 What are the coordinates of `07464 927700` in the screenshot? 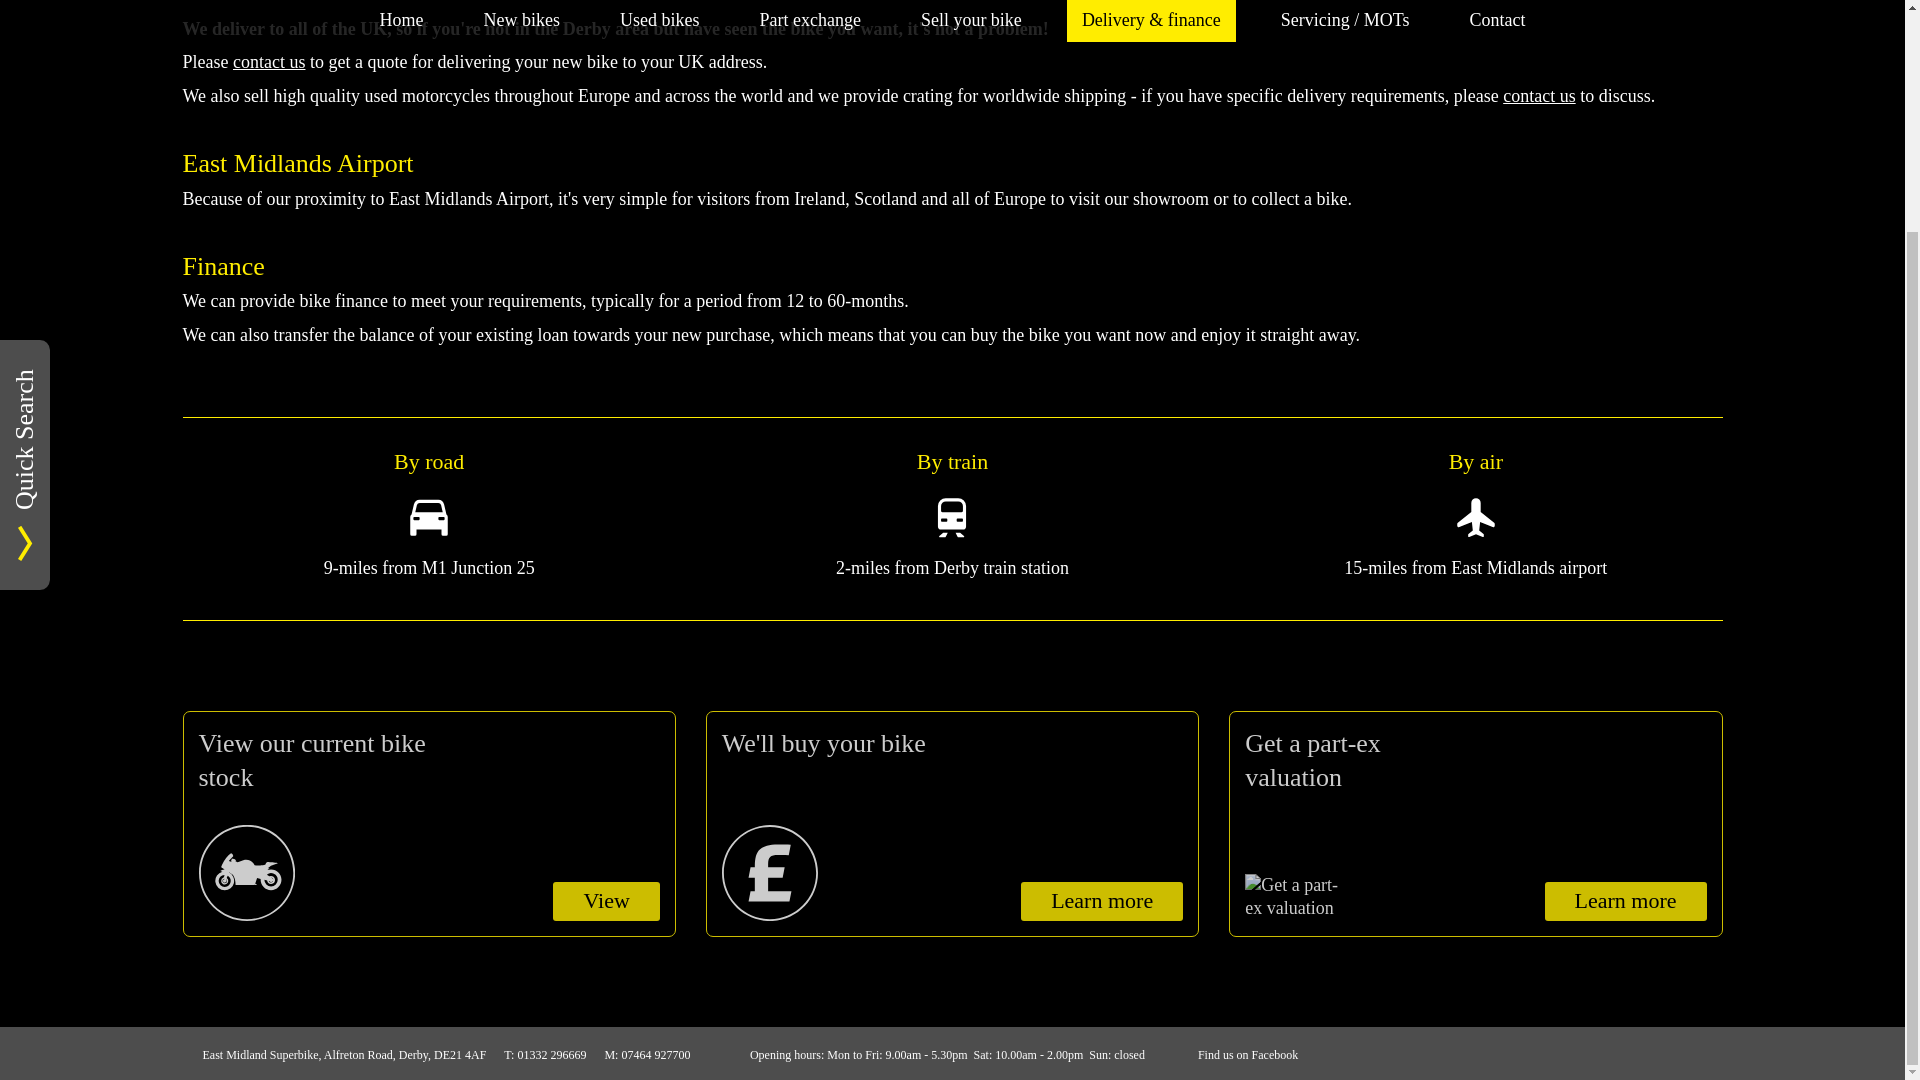 It's located at (428, 824).